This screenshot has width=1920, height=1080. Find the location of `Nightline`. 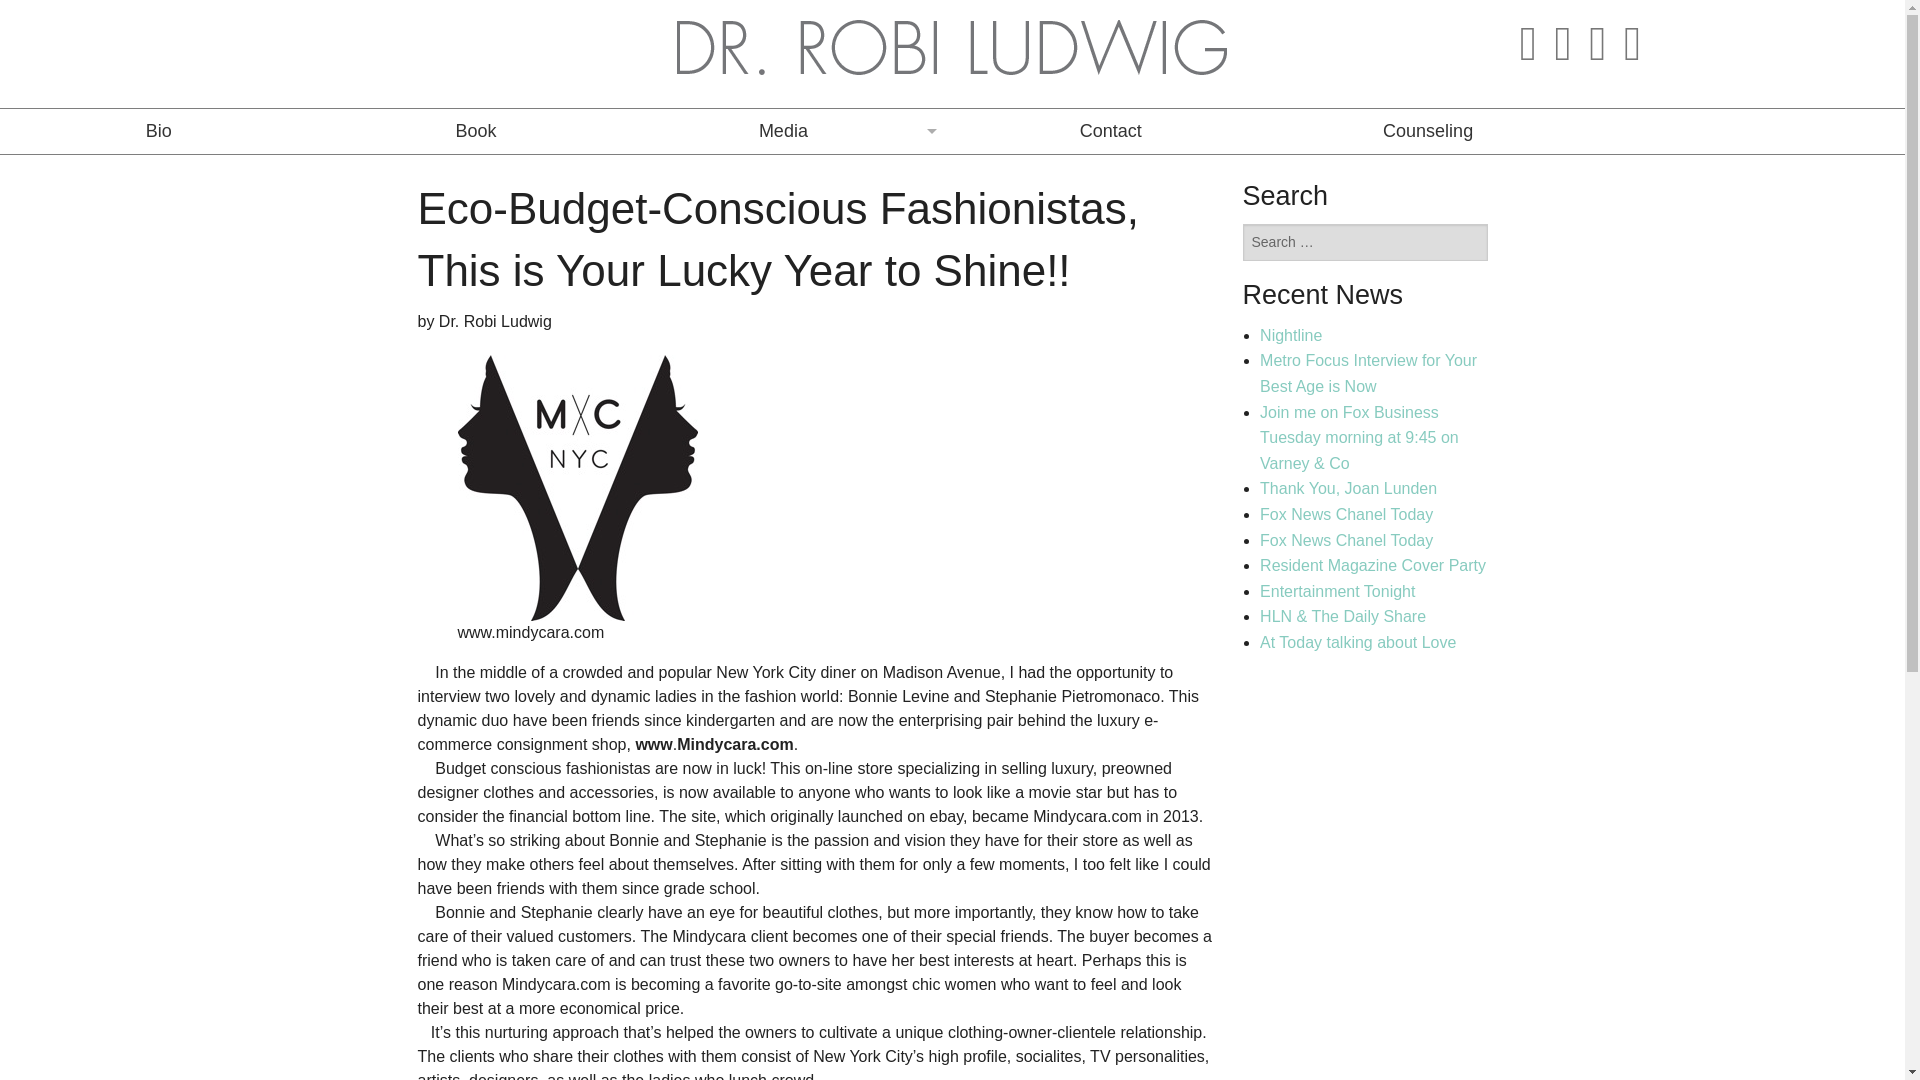

Nightline is located at coordinates (1290, 336).